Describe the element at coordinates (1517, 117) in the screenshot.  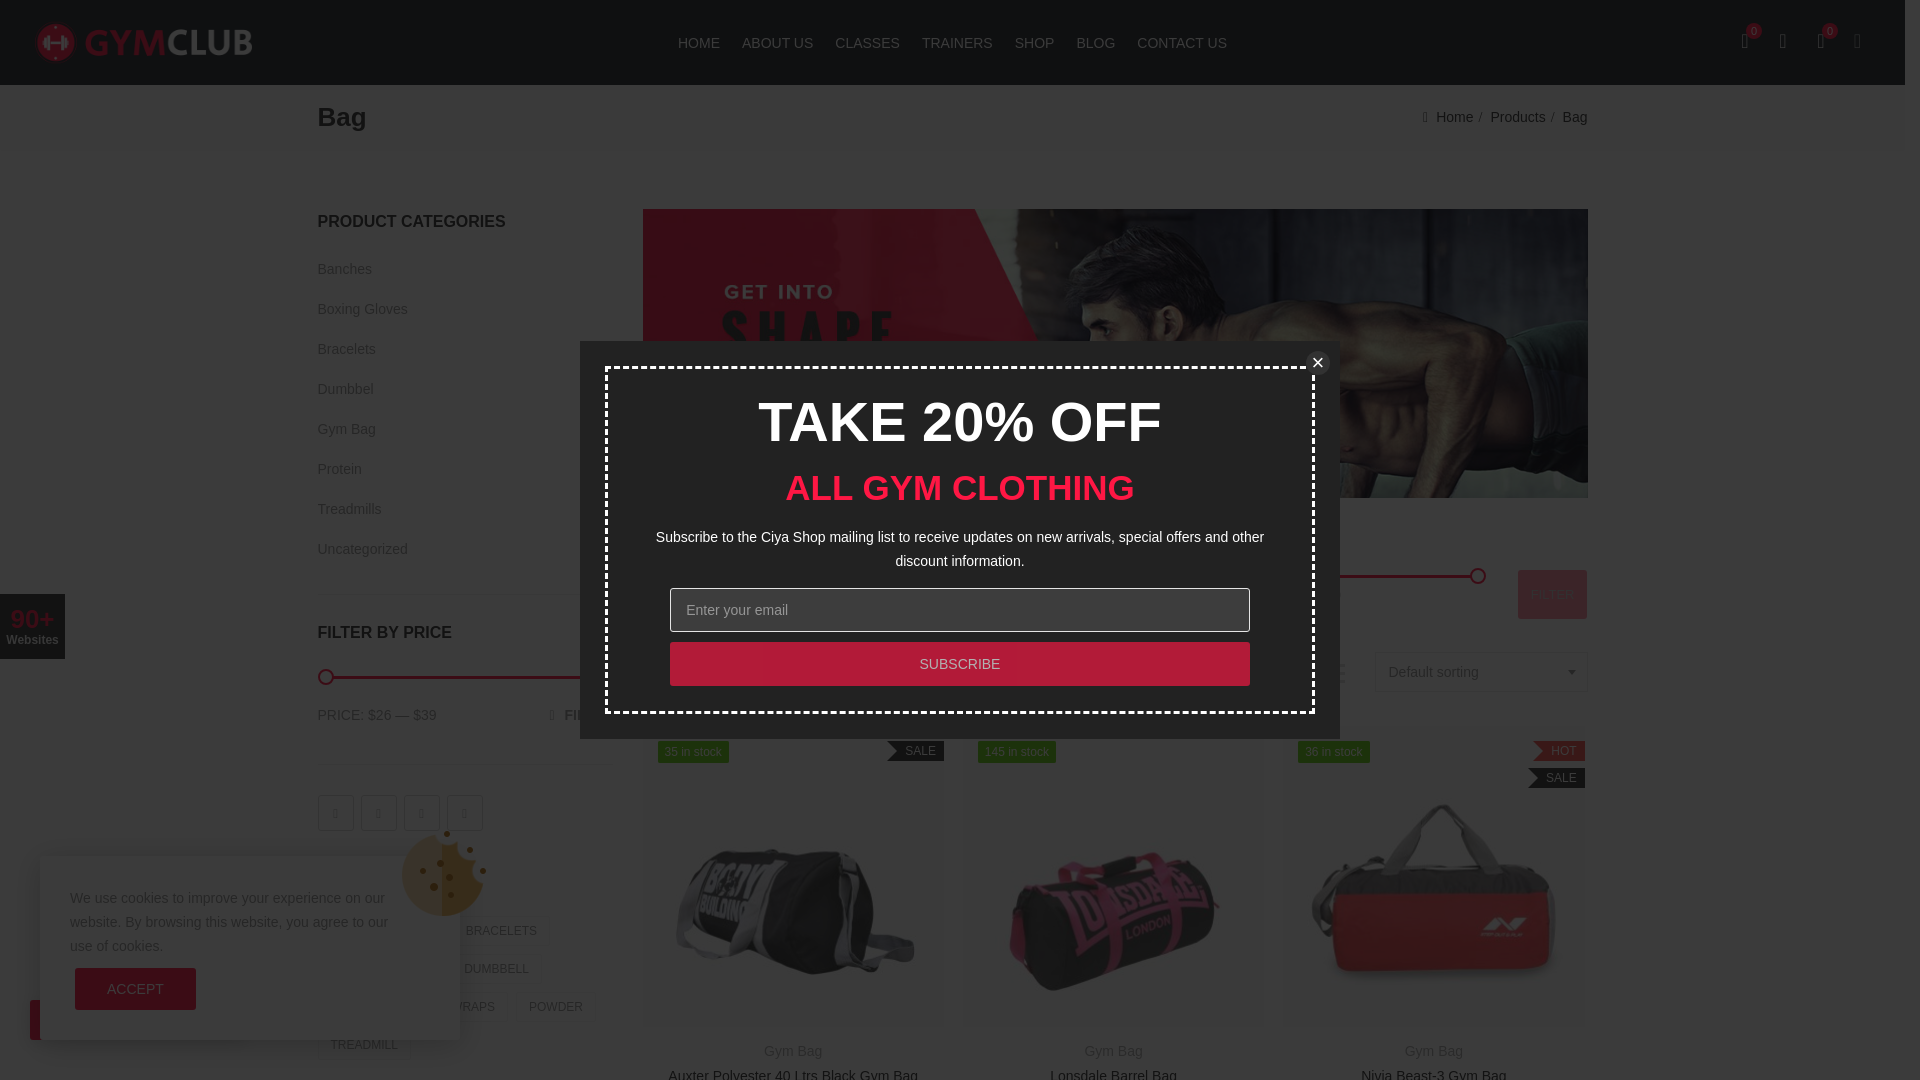
I see `Products` at that location.